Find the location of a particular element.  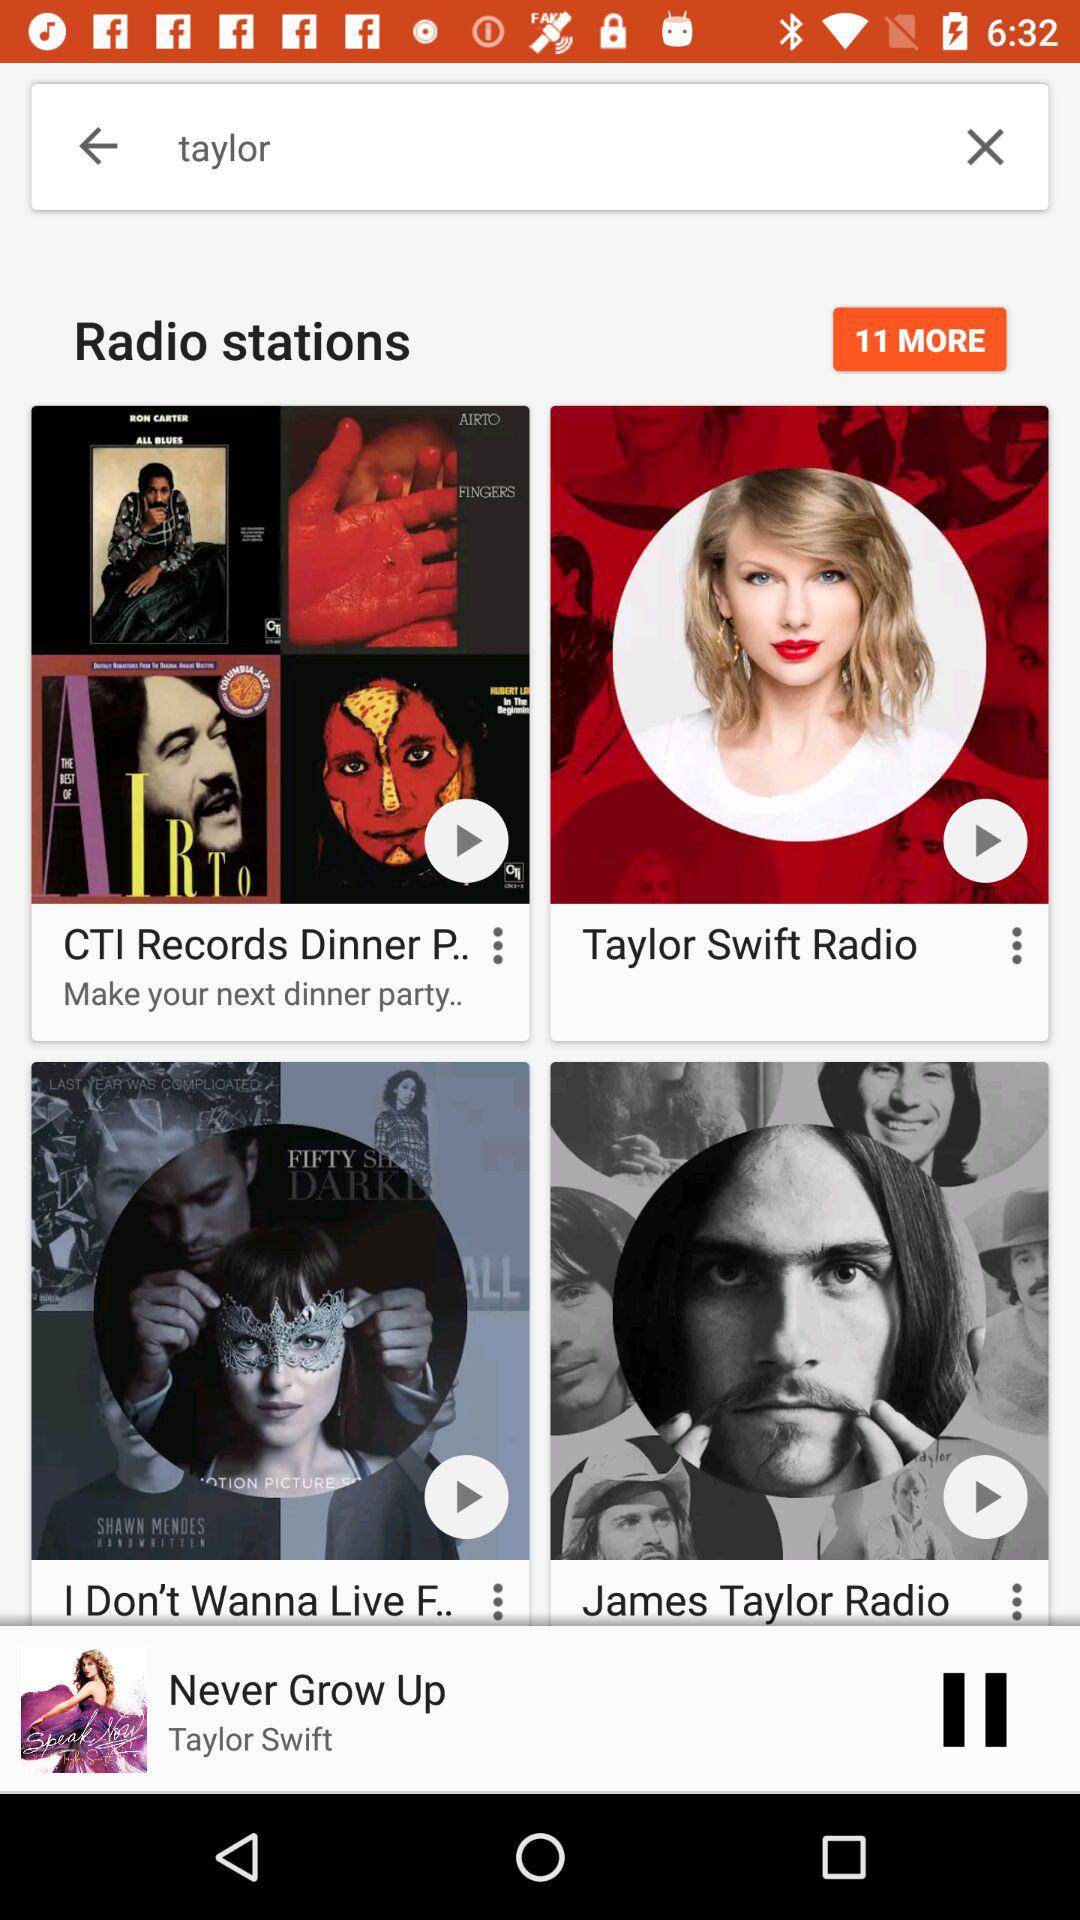

launch icon to the left of taylor icon is located at coordinates (84, 146).